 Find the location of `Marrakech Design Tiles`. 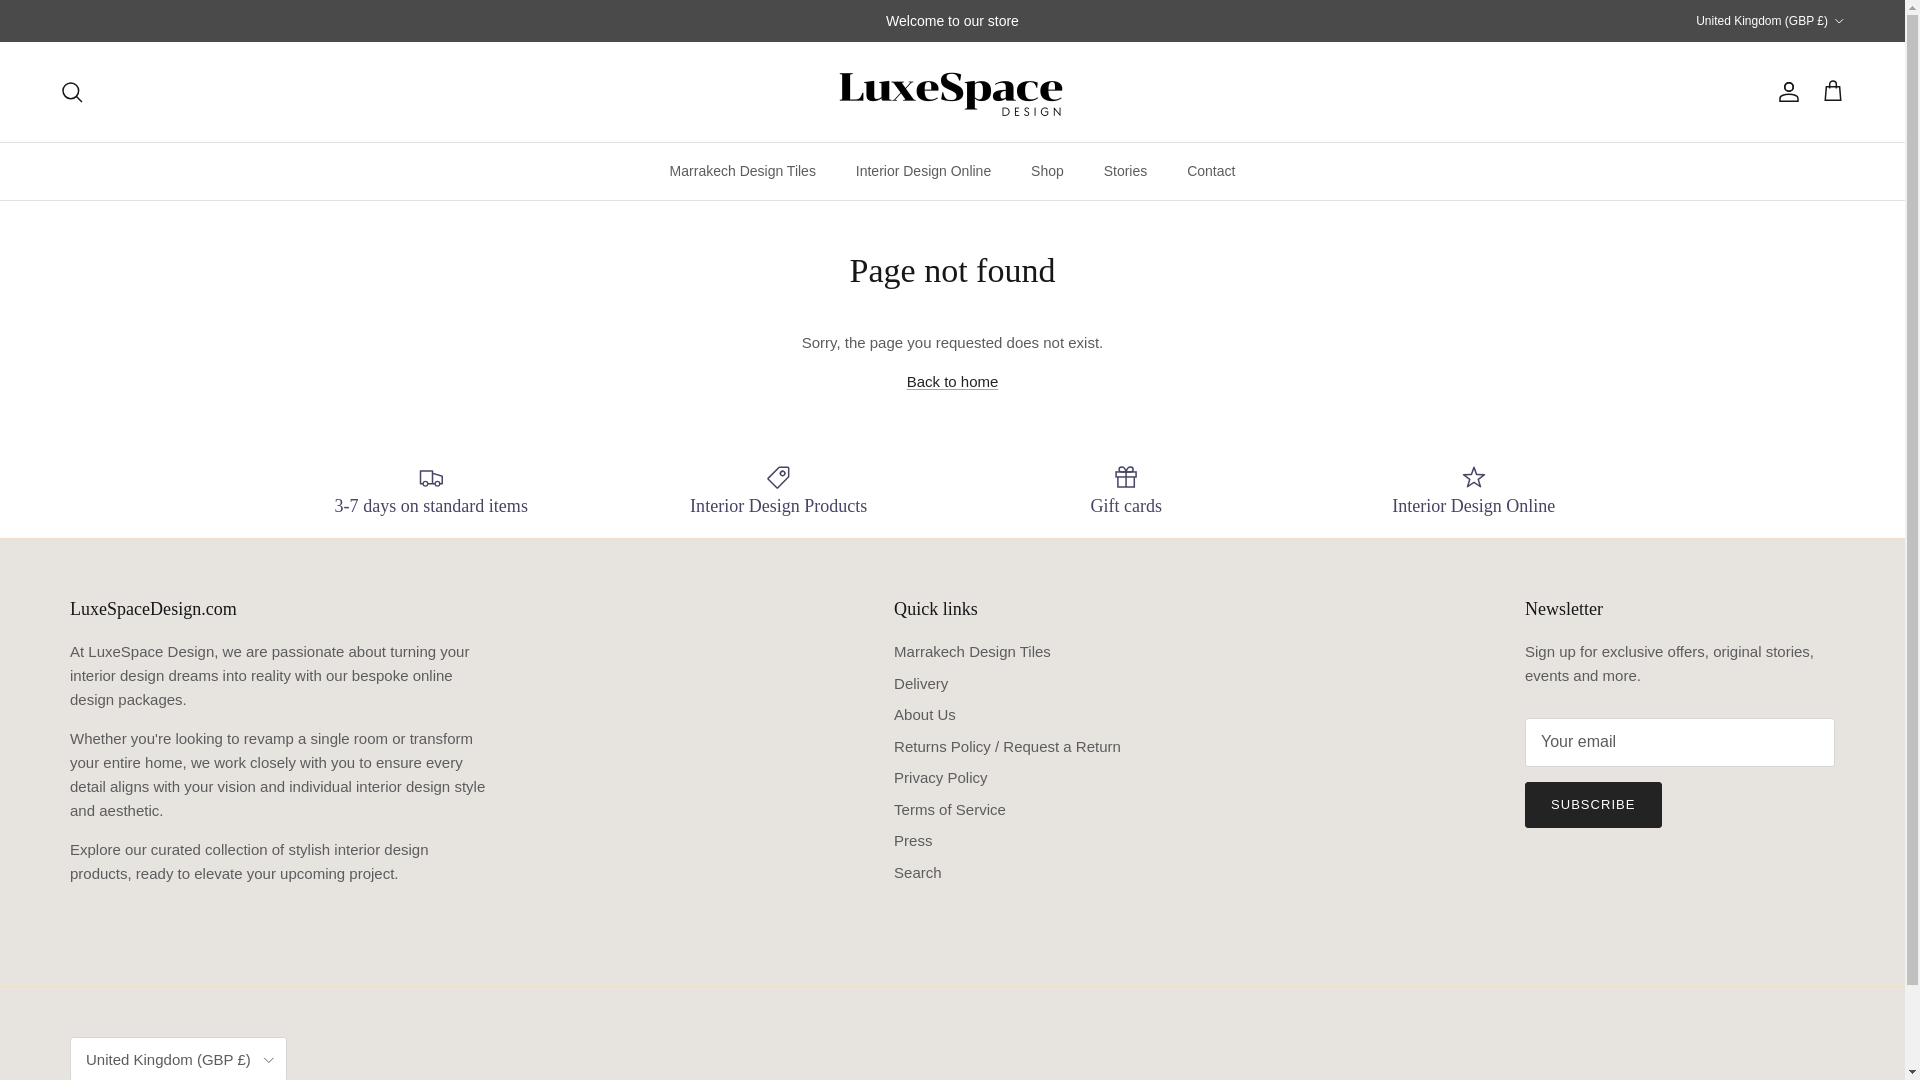

Marrakech Design Tiles is located at coordinates (742, 170).